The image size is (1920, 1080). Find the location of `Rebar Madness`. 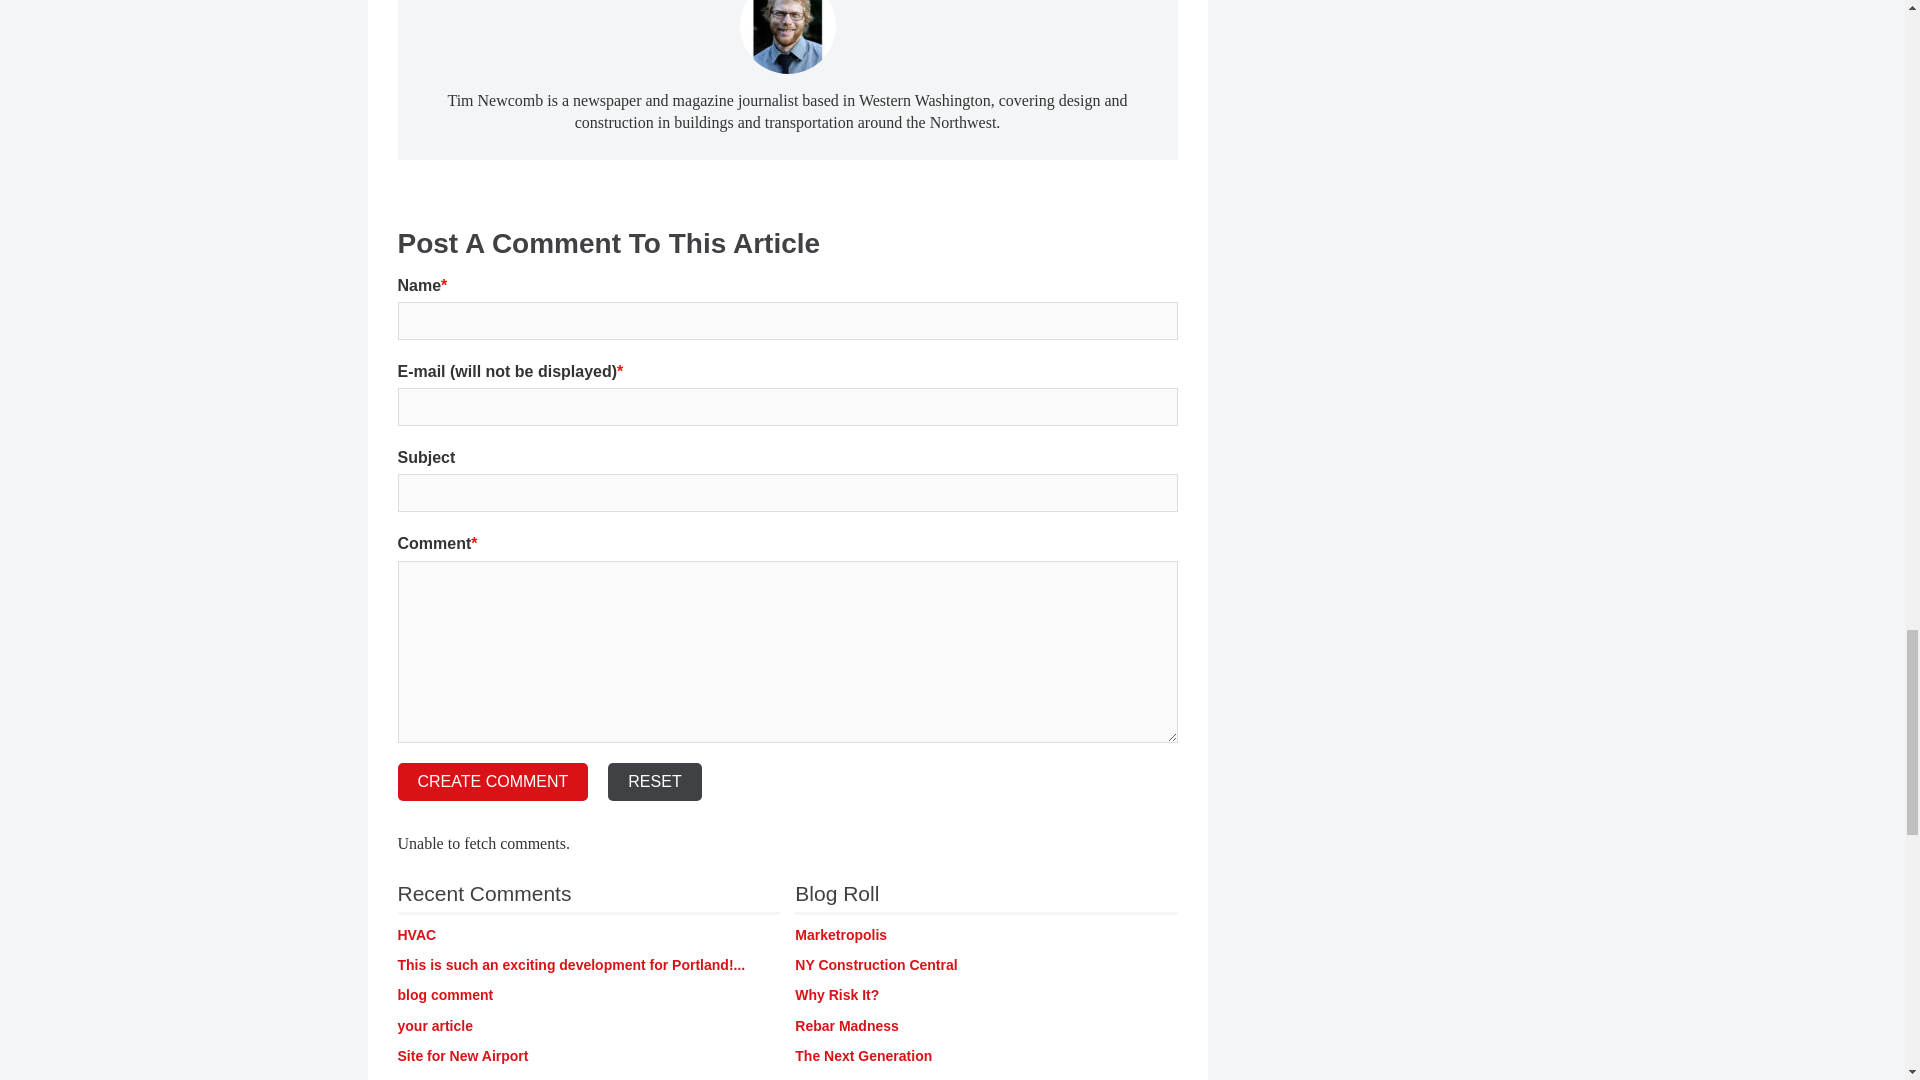

Rebar Madness is located at coordinates (846, 1026).